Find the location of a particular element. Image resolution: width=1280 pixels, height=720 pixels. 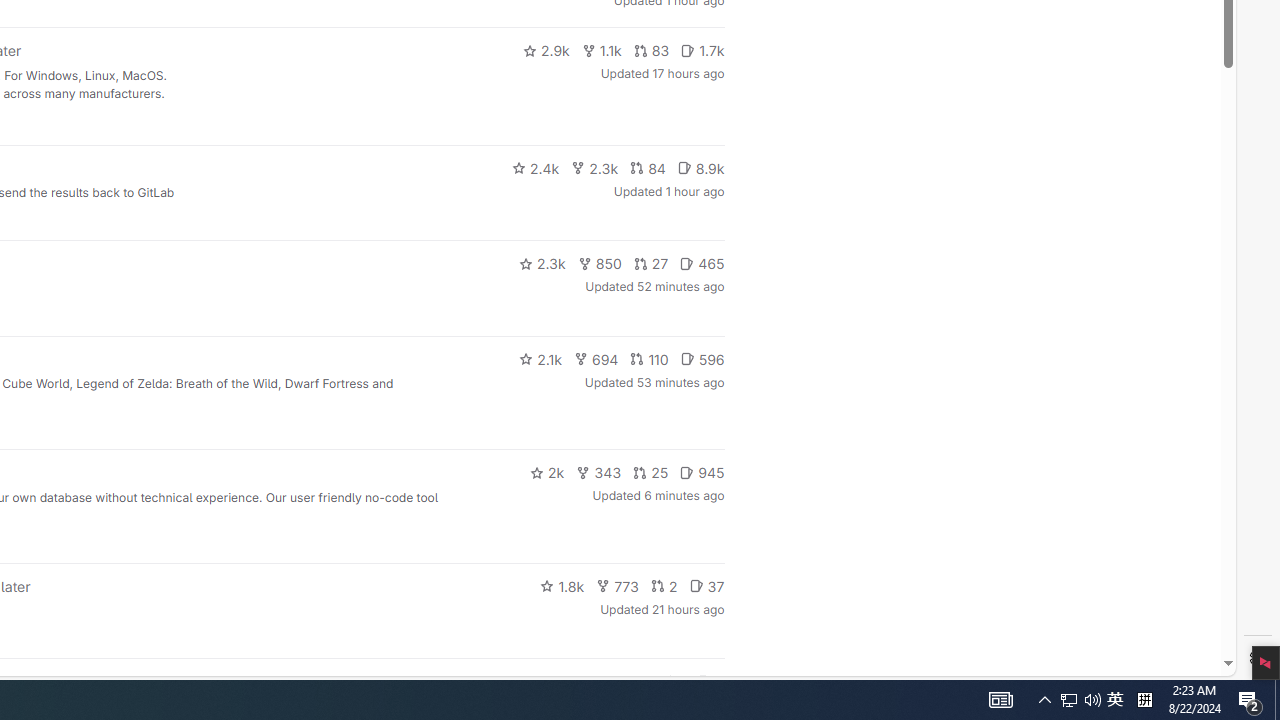

1 is located at coordinates (674, 682).